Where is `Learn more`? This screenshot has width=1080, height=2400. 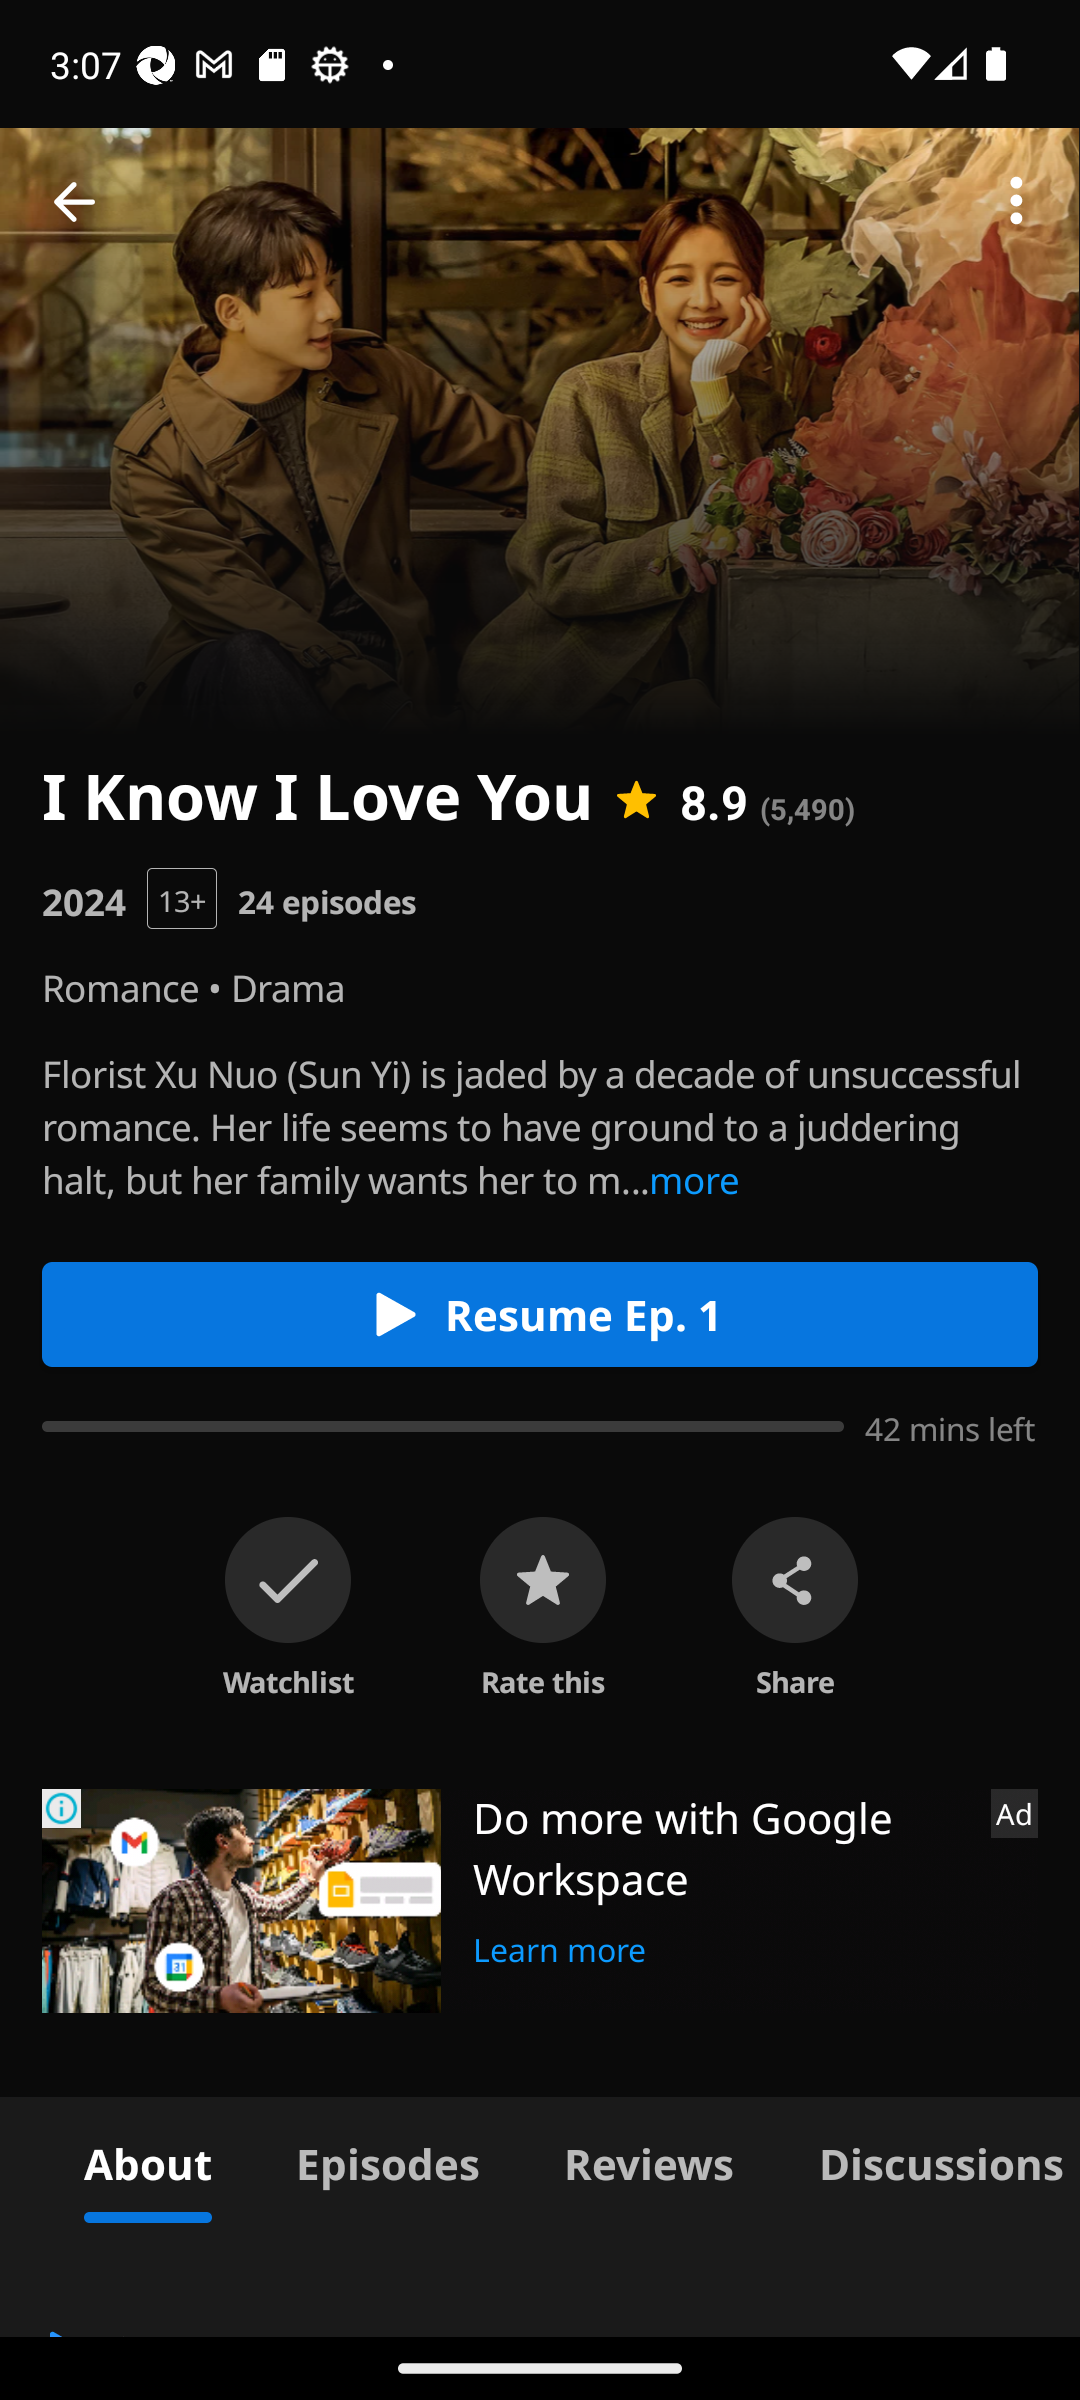 Learn more is located at coordinates (560, 1946).